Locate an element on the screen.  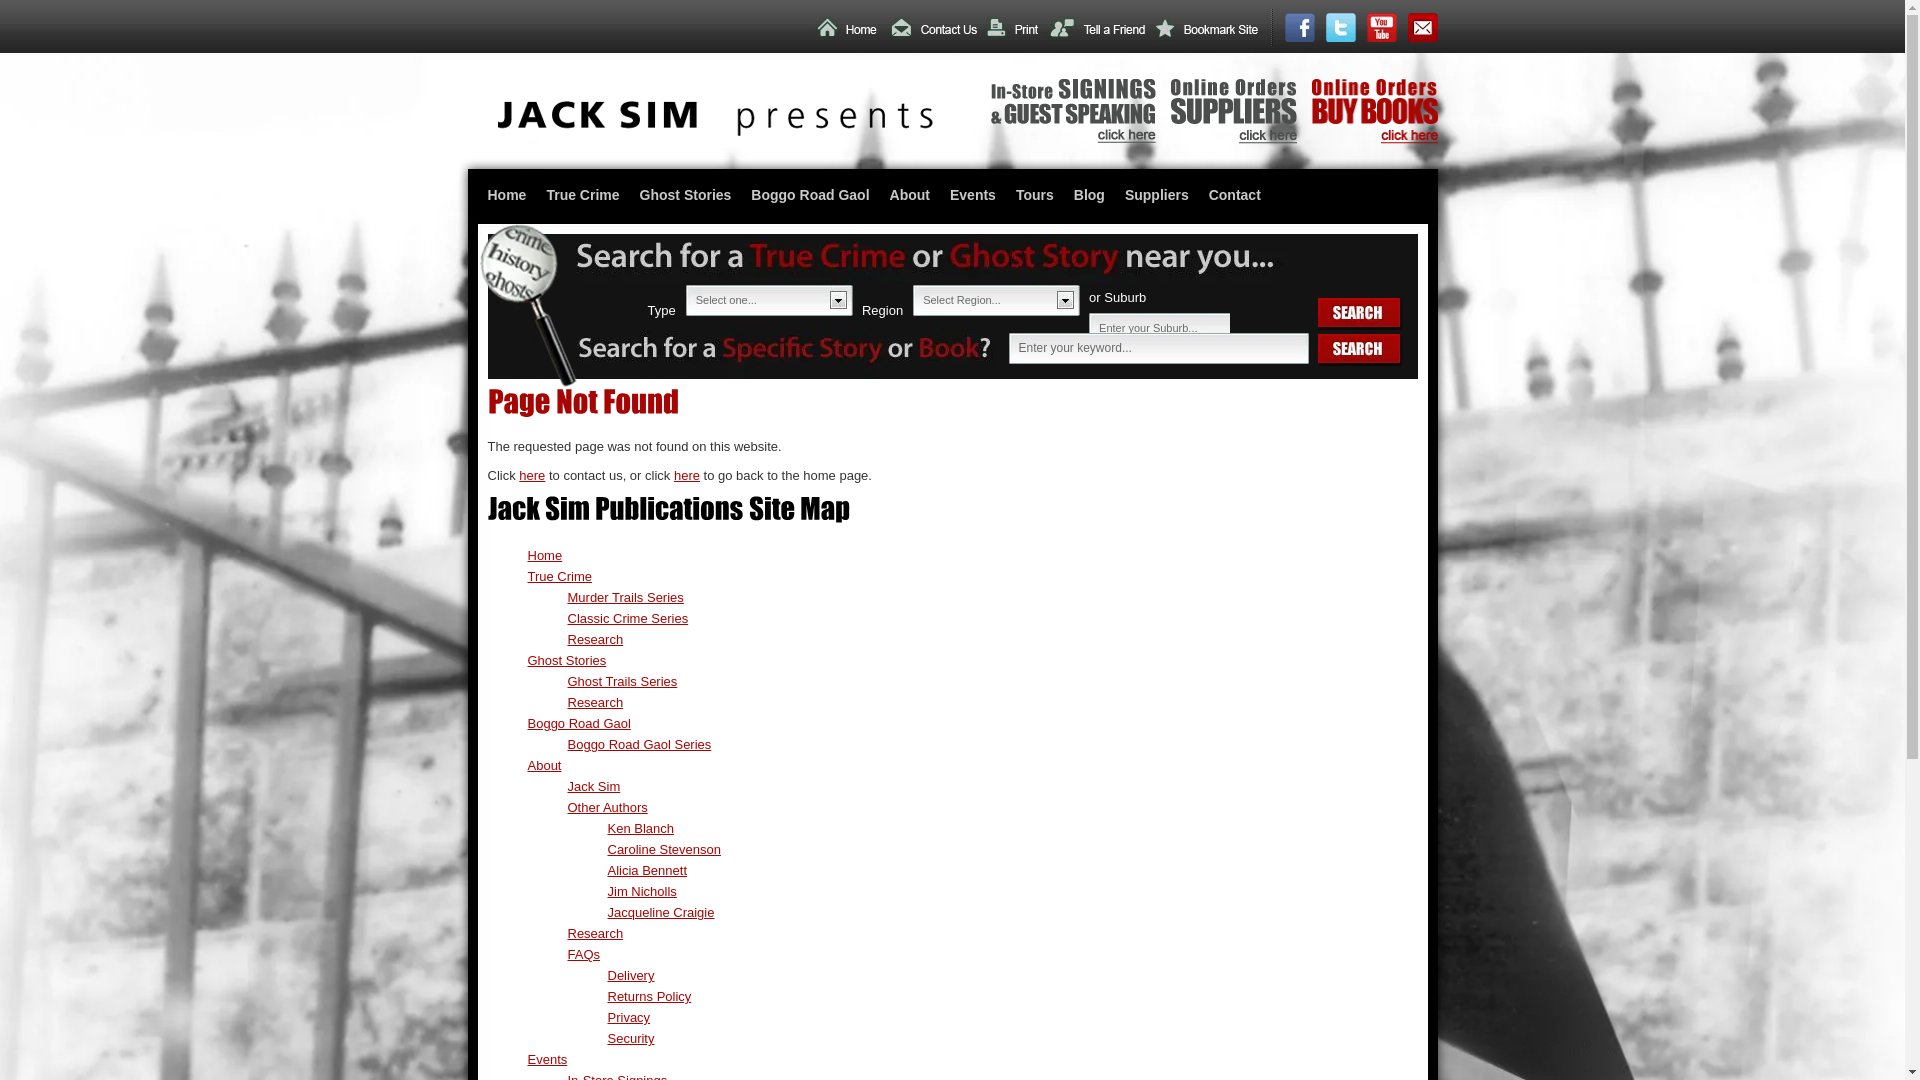
Privacy is located at coordinates (630, 1018).